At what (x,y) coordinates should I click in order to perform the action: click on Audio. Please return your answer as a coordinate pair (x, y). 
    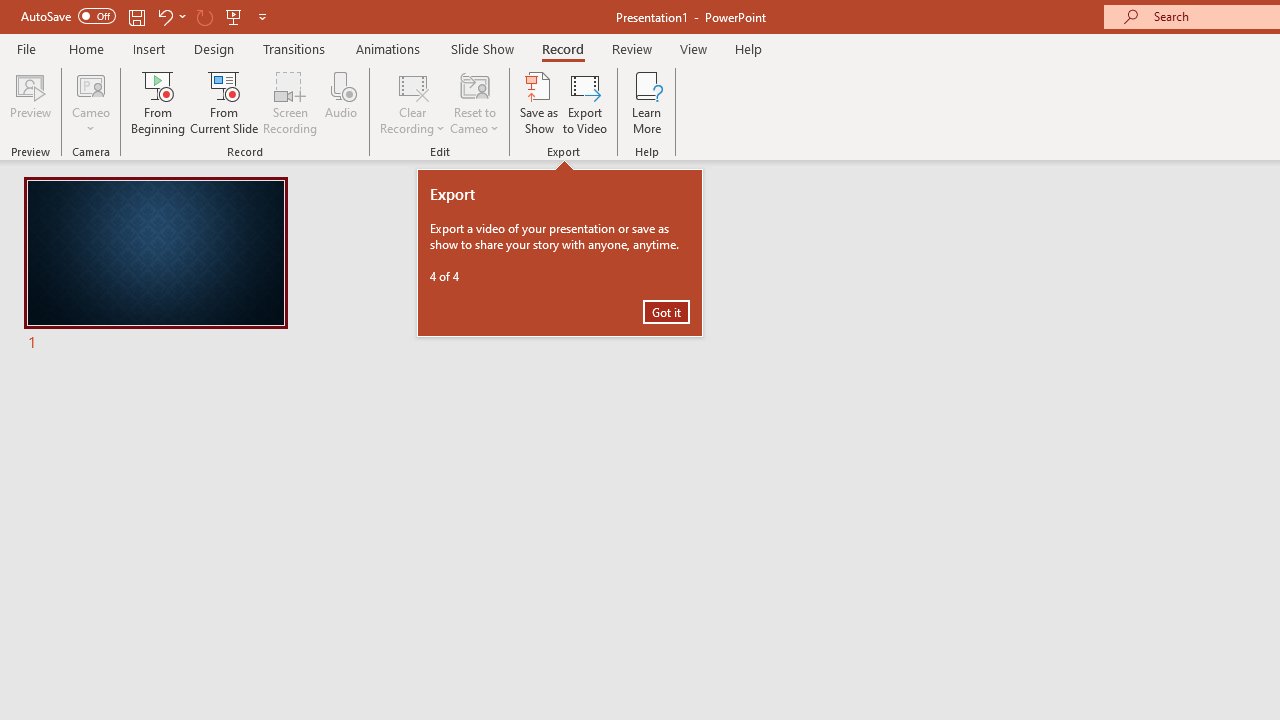
    Looking at the image, I should click on (341, 102).